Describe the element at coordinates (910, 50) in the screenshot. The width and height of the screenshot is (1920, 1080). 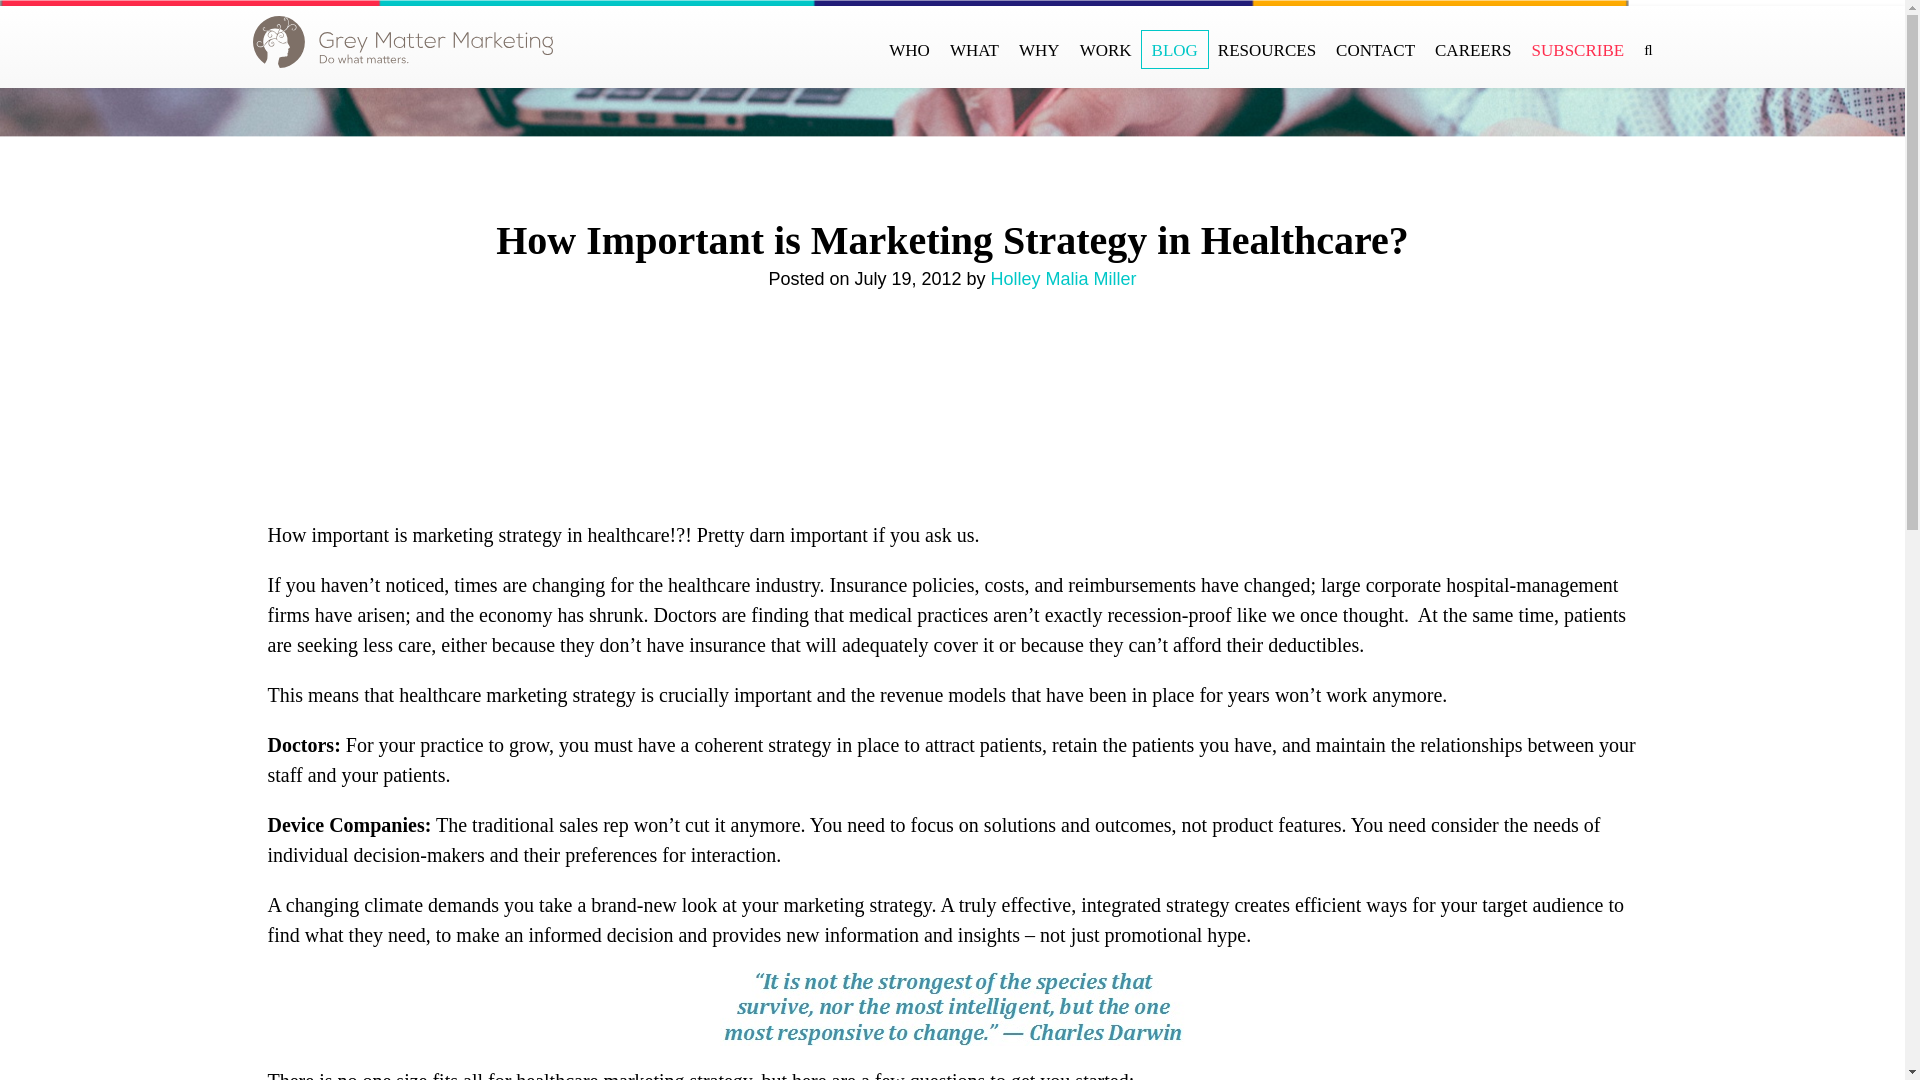
I see `WHO` at that location.